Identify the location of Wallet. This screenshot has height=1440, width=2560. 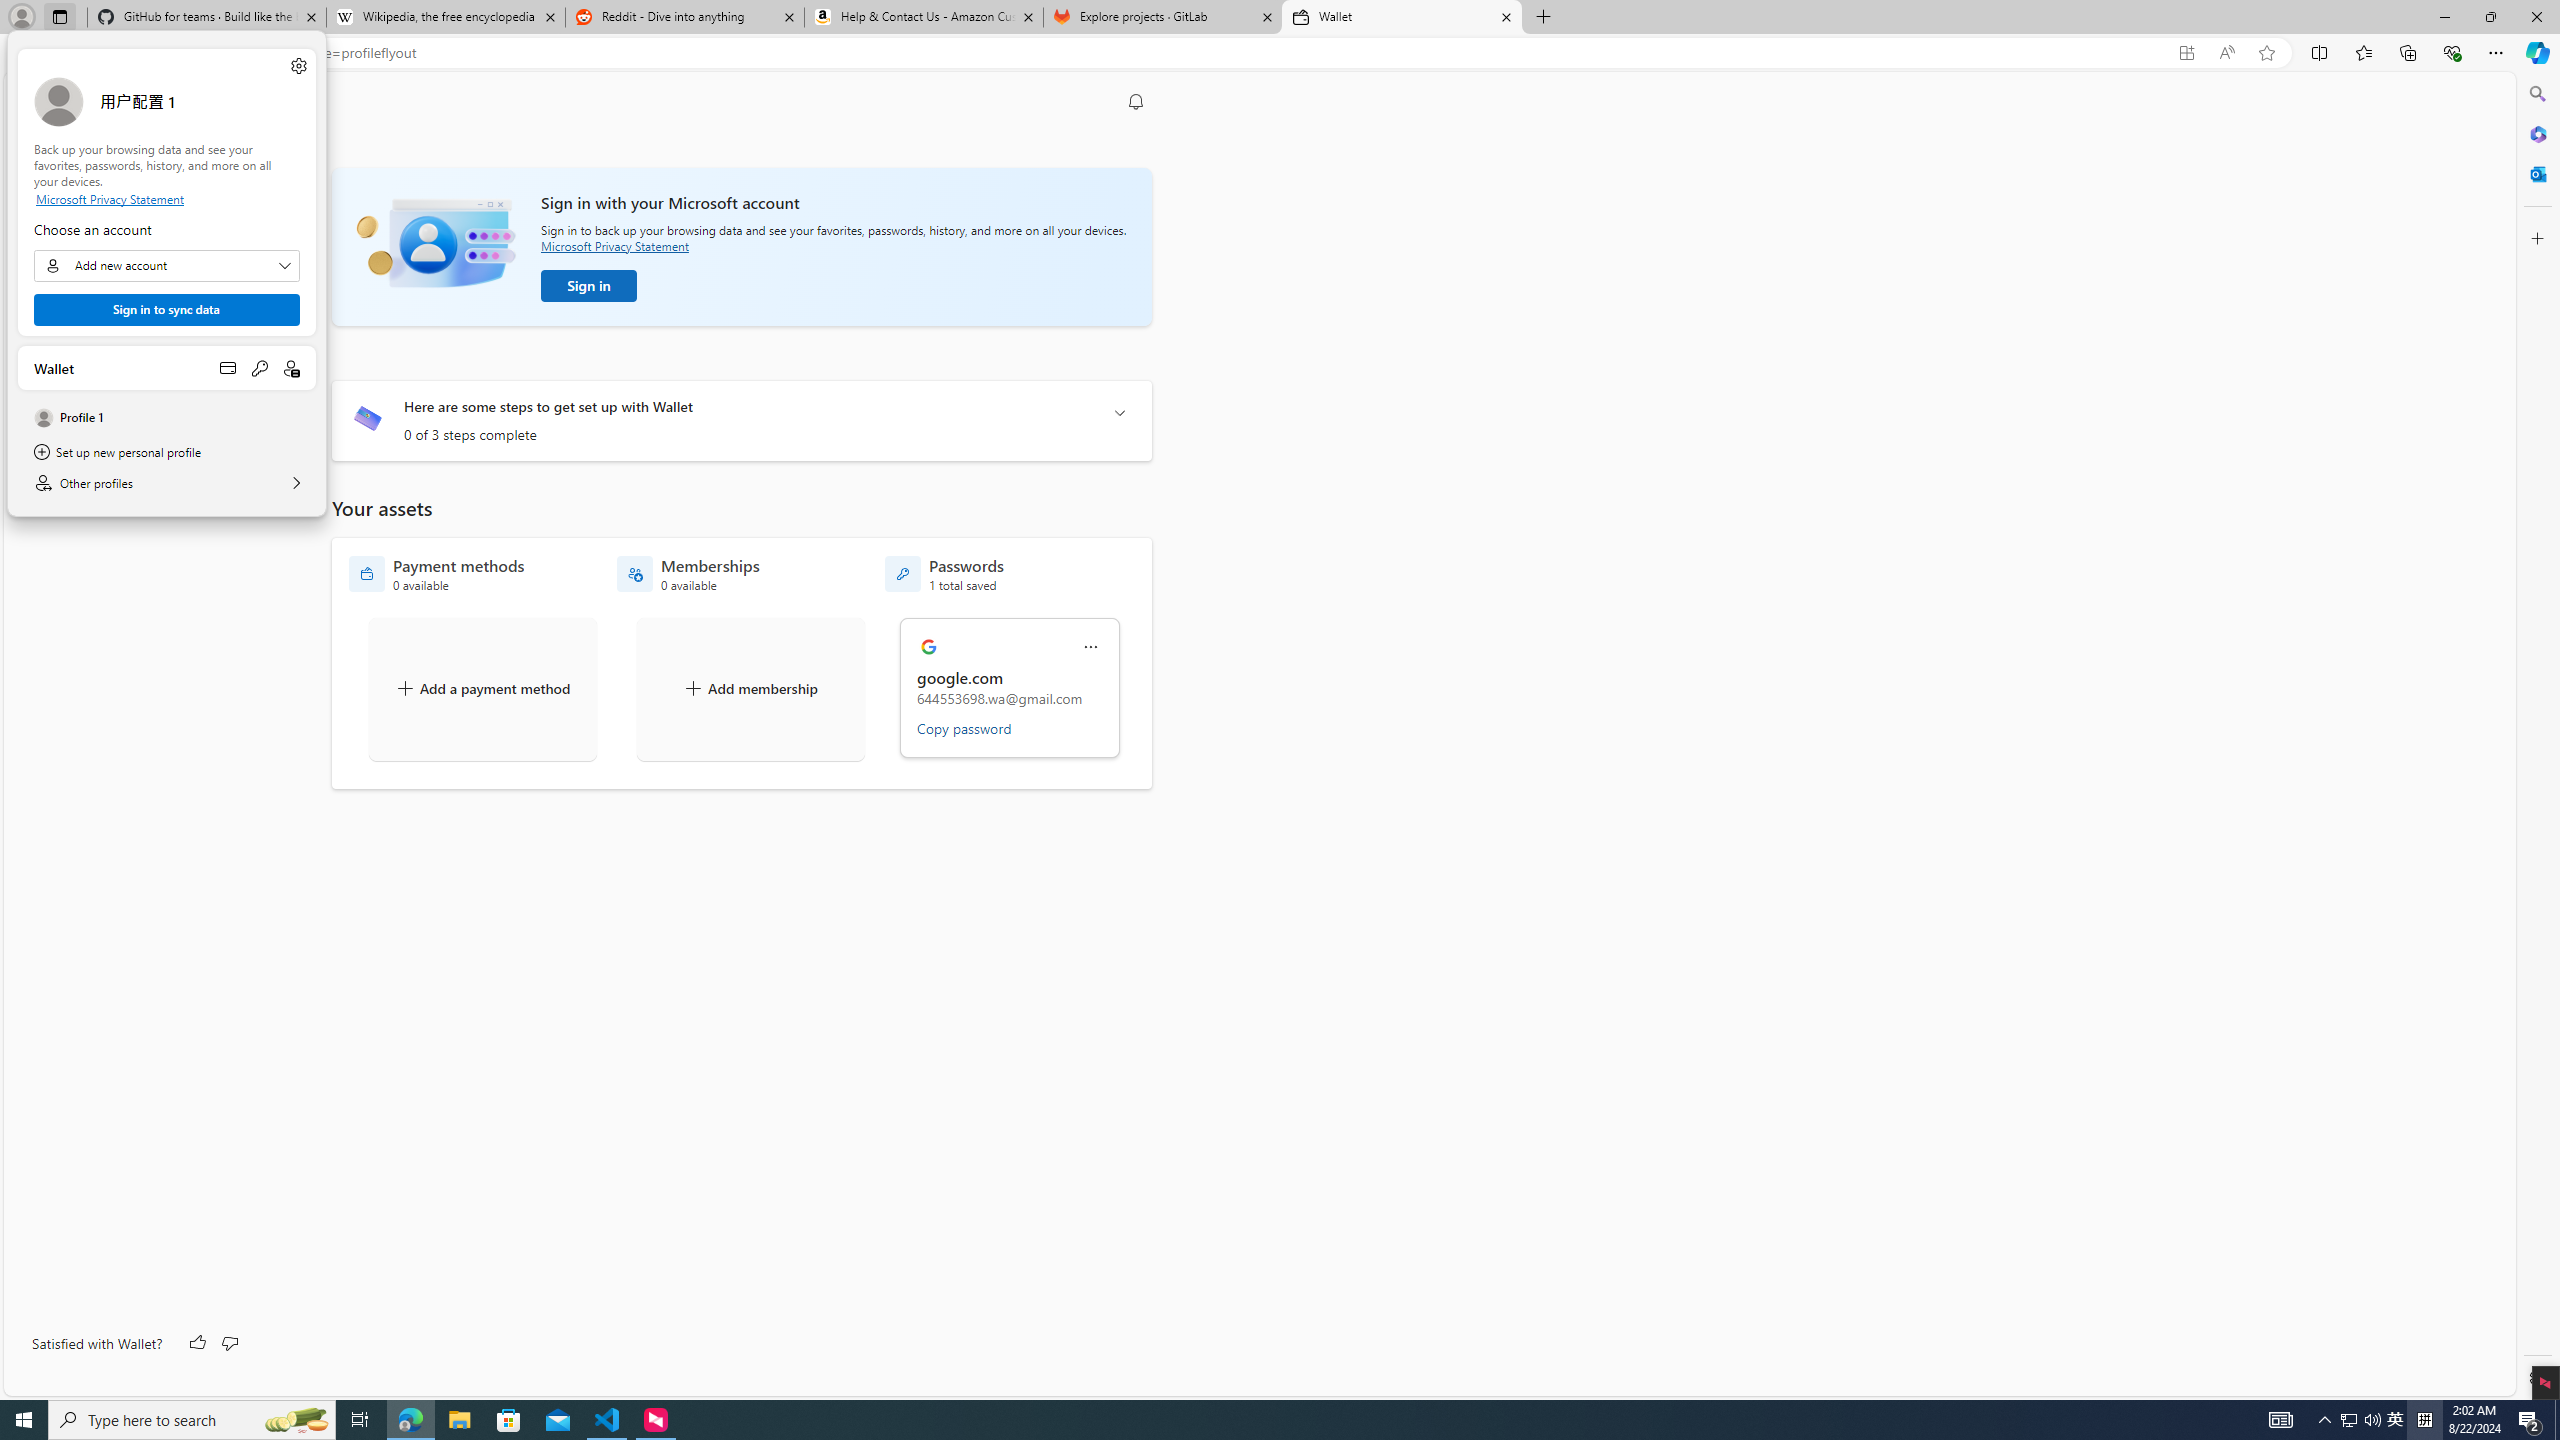
(166, 309).